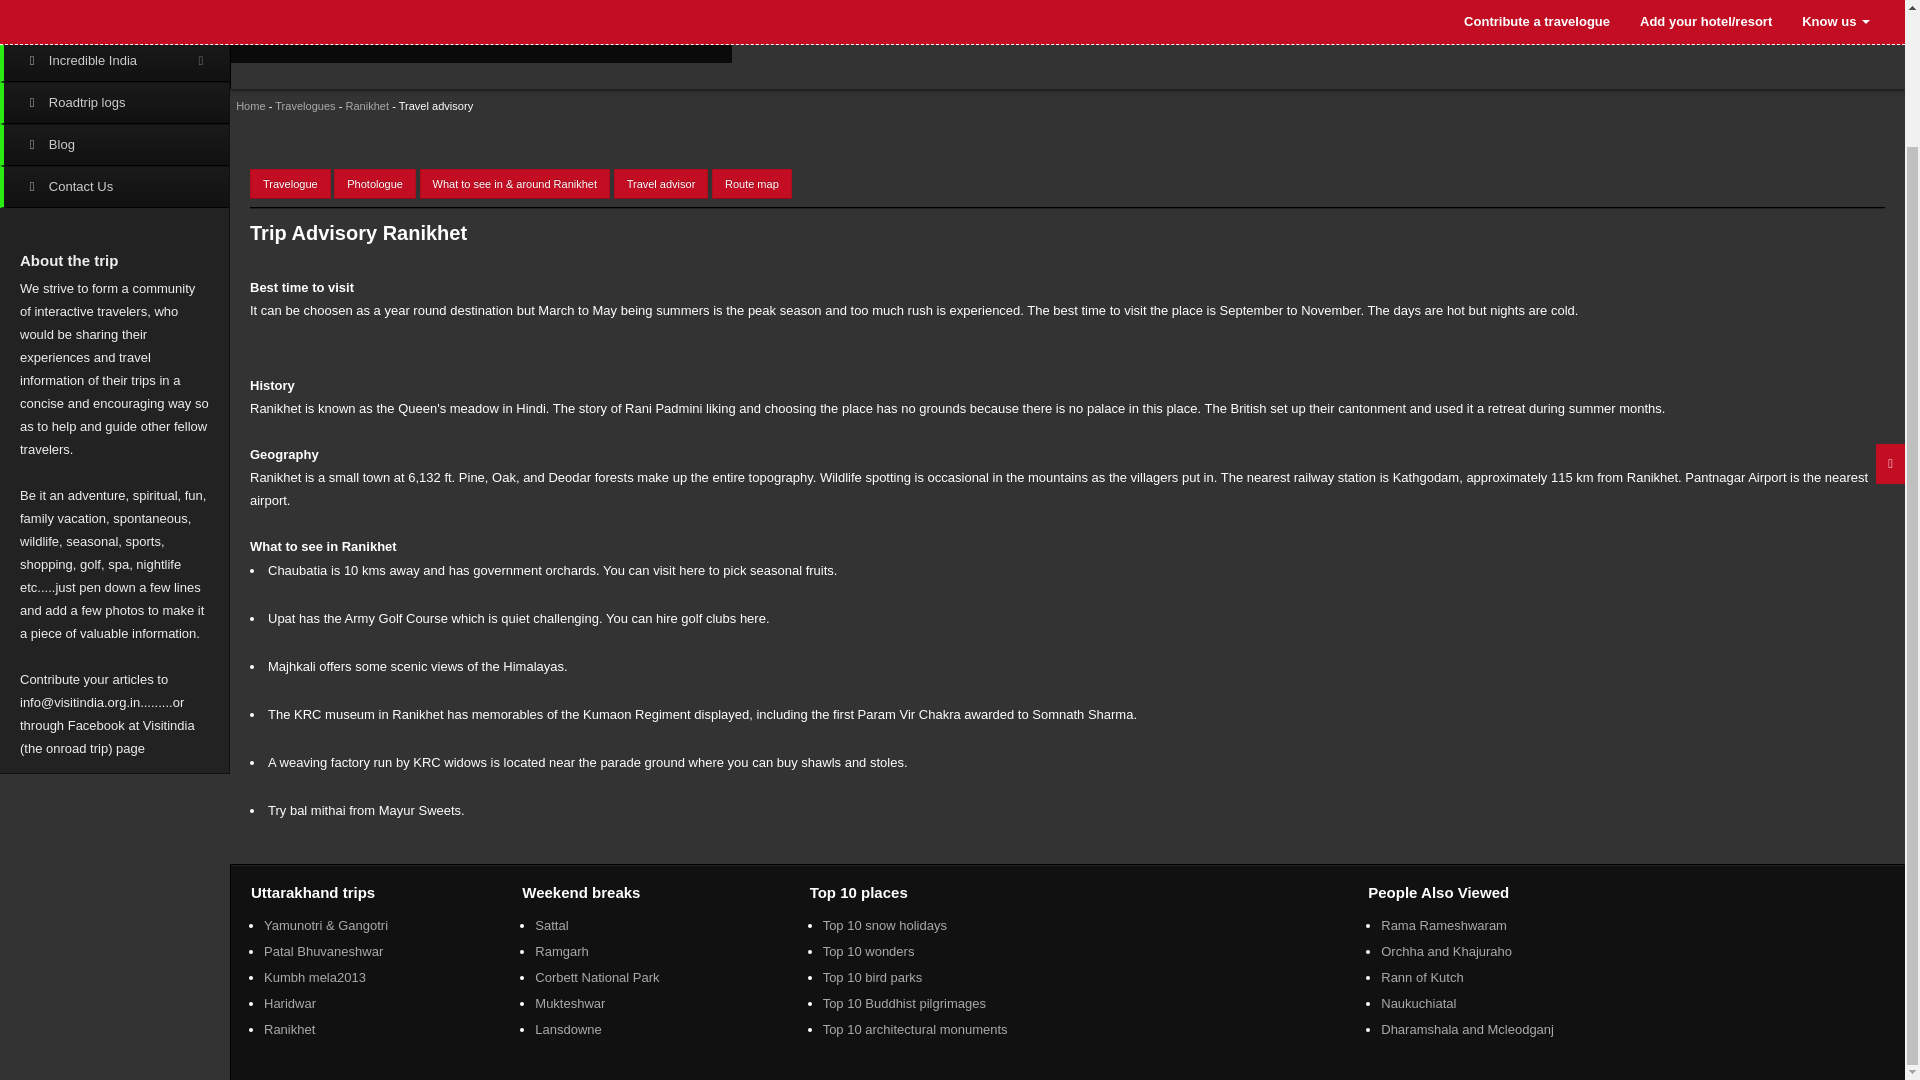 The height and width of the screenshot is (1080, 1920). Describe the element at coordinates (114, 60) in the screenshot. I see `Incredible India` at that location.